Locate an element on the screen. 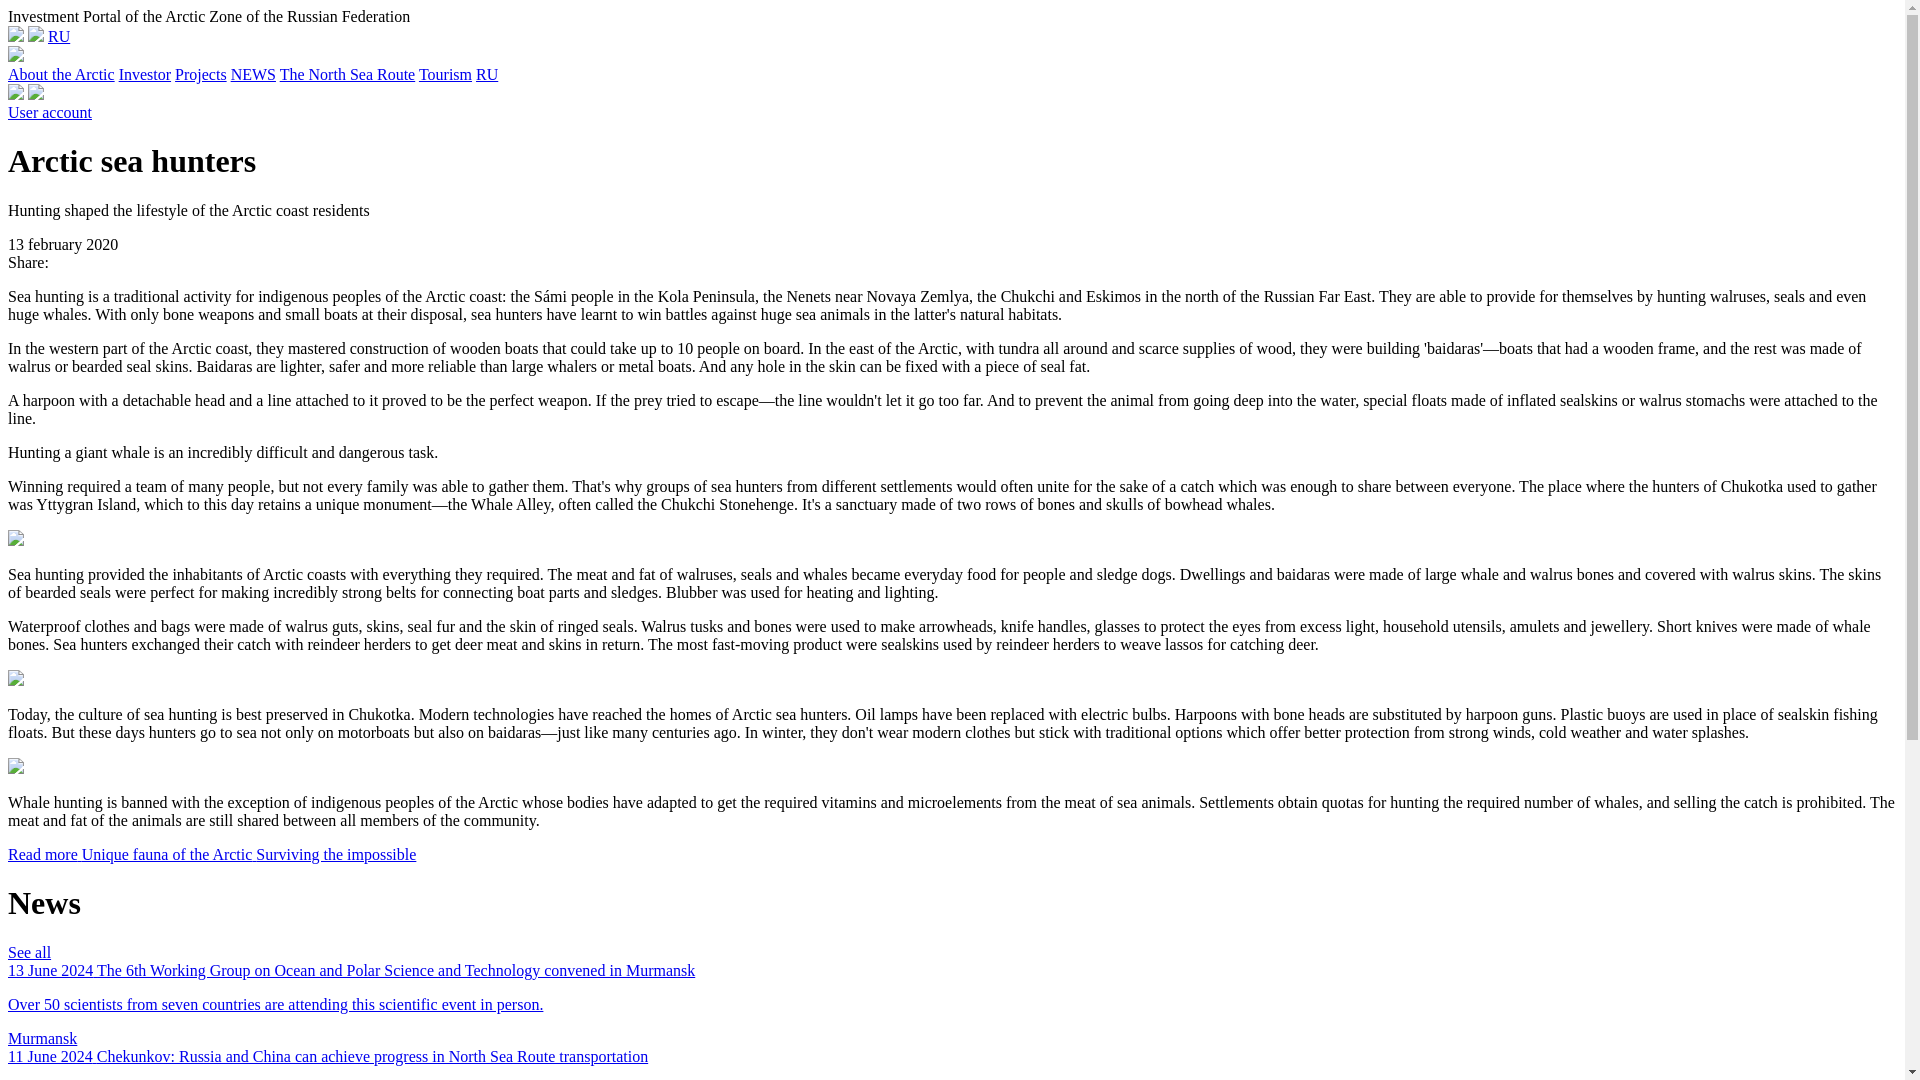 This screenshot has height=1080, width=1920. RU is located at coordinates (58, 36).